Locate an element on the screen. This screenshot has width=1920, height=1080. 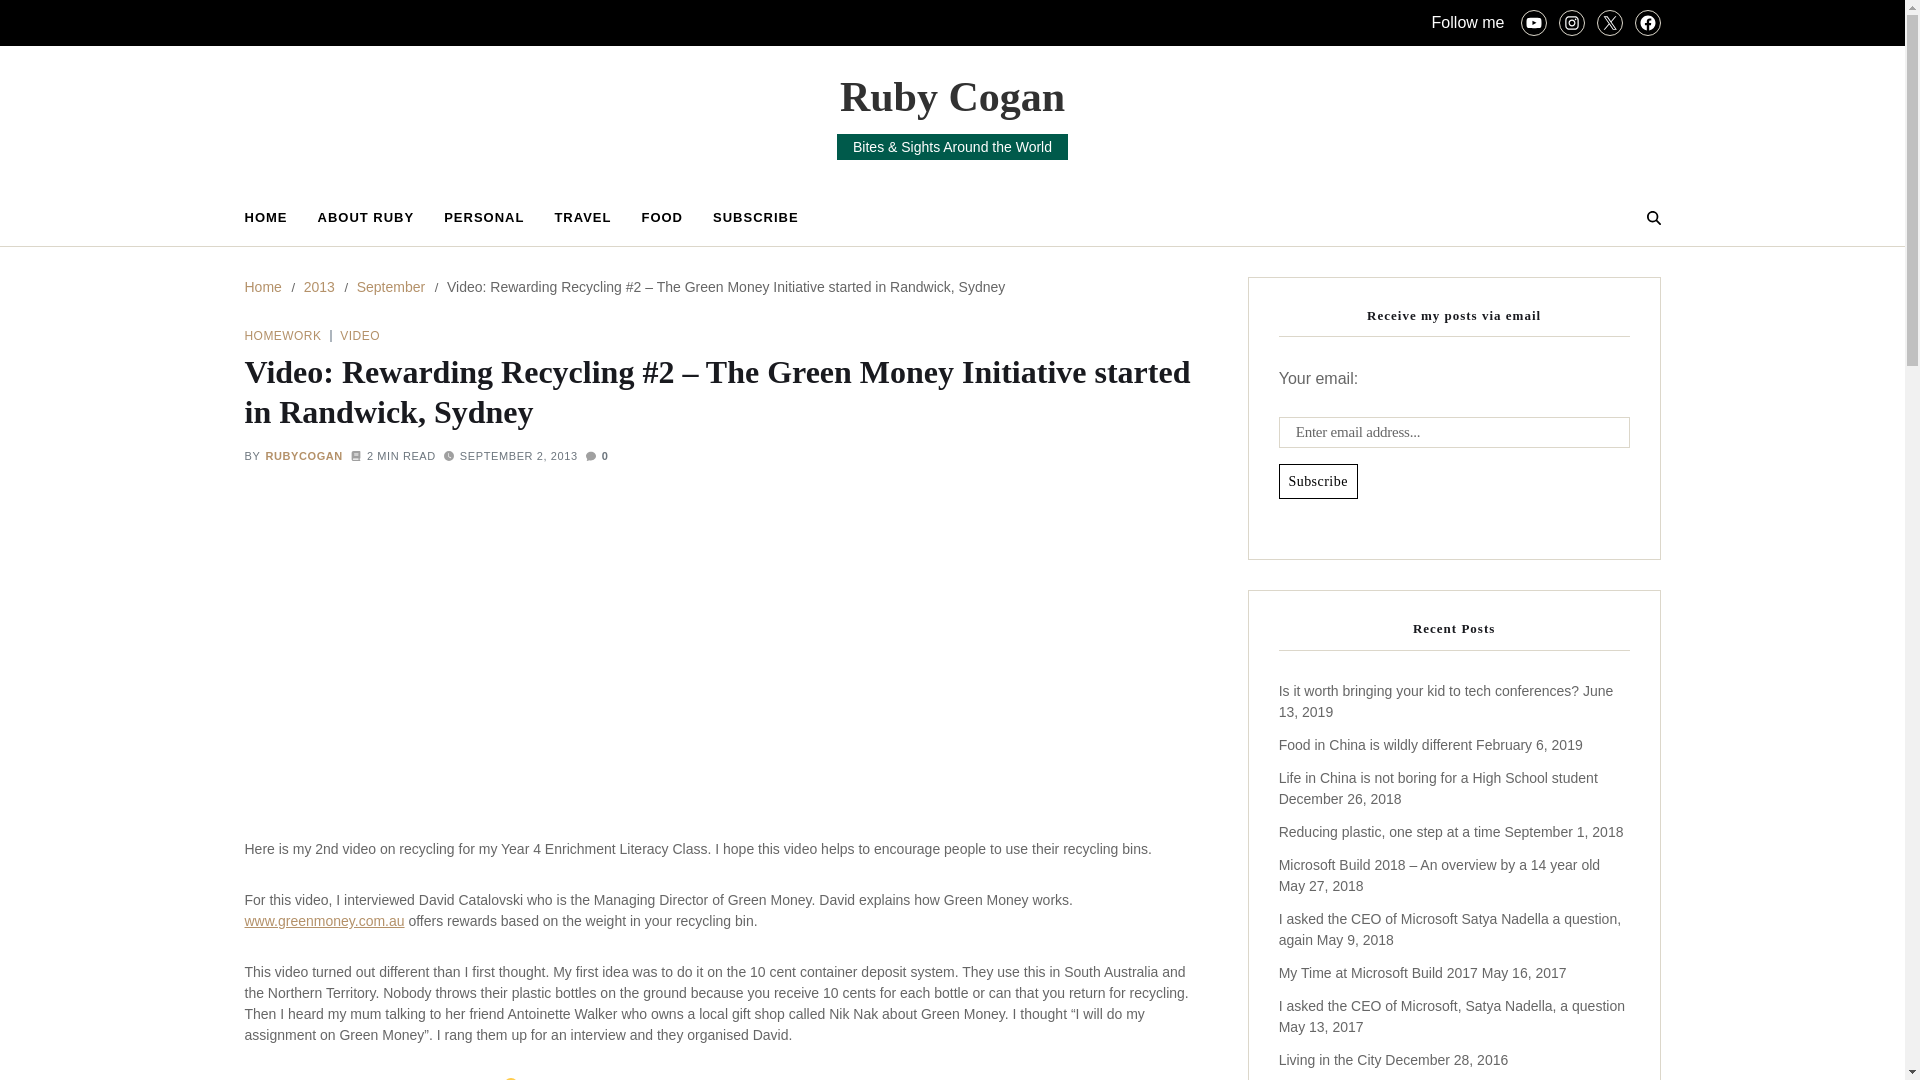
ABOUT RUBY is located at coordinates (366, 218).